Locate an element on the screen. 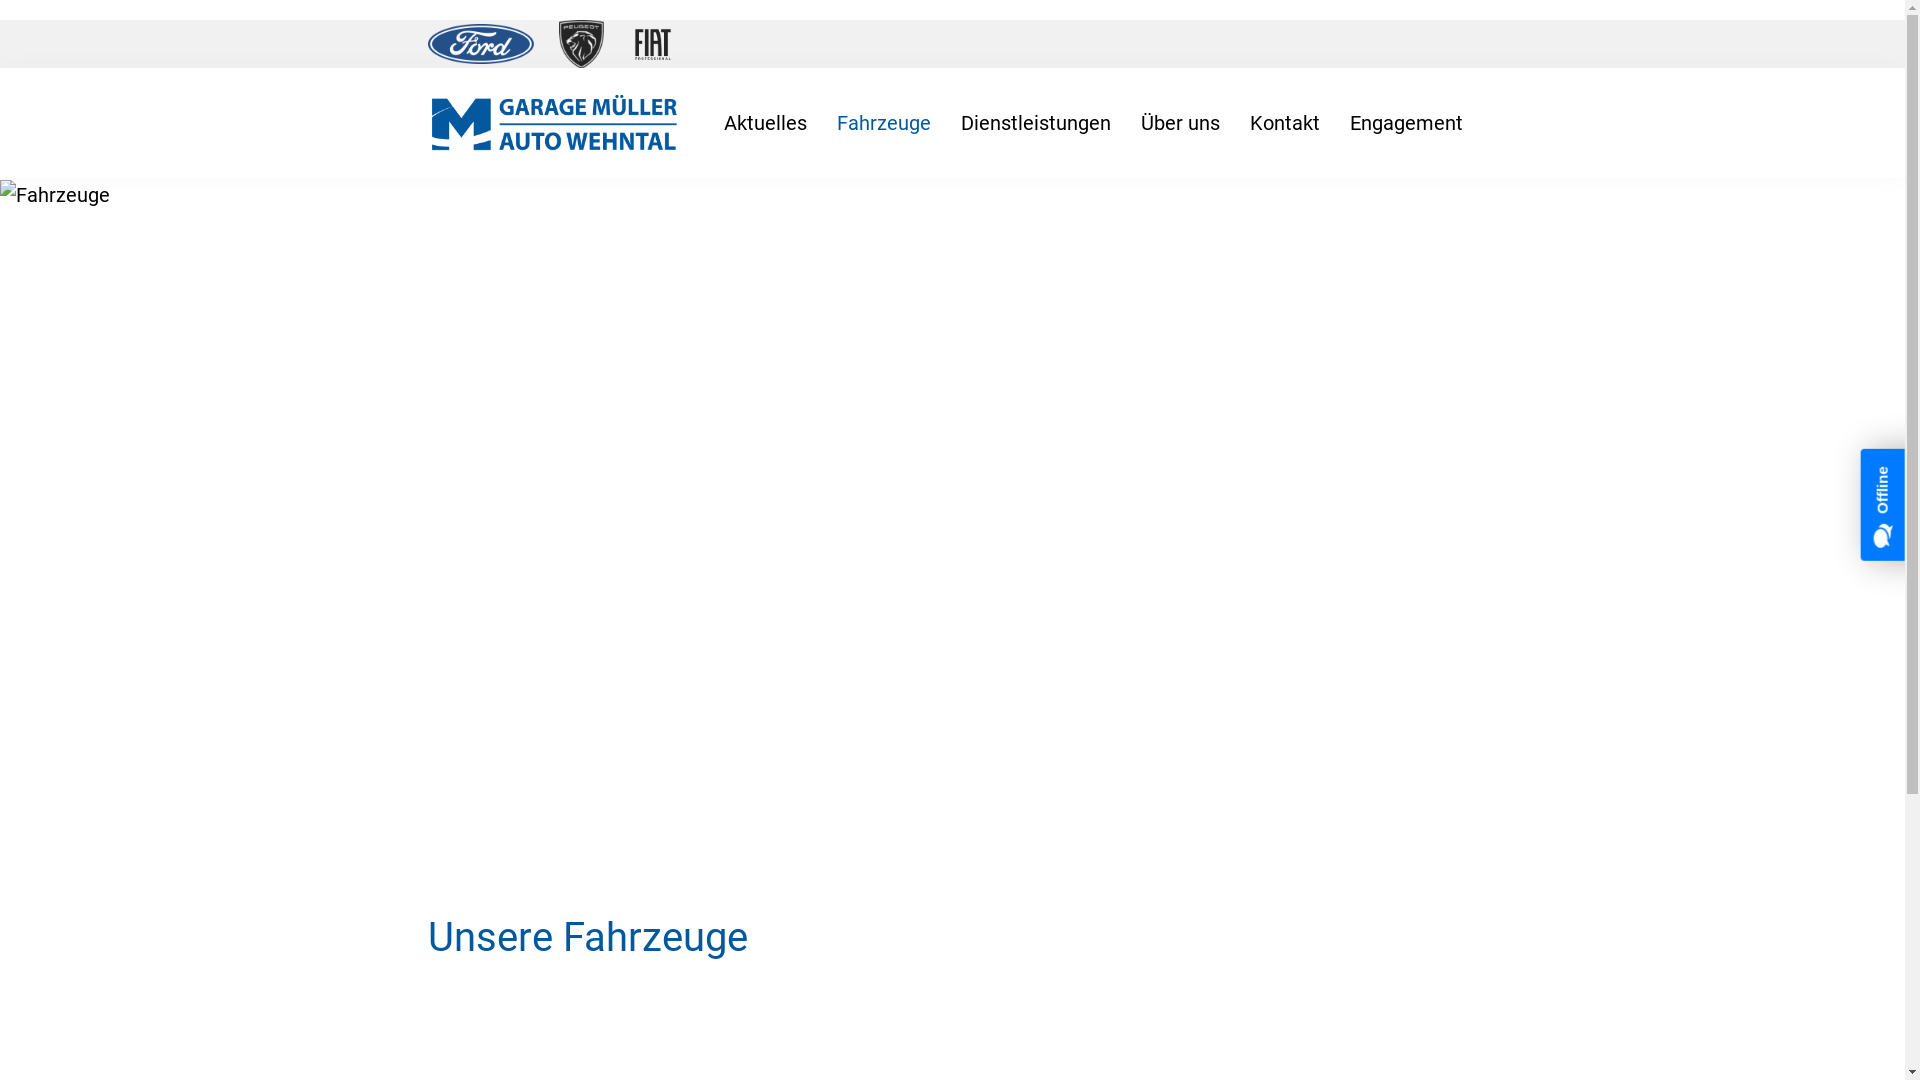  Kontakt is located at coordinates (1284, 122).